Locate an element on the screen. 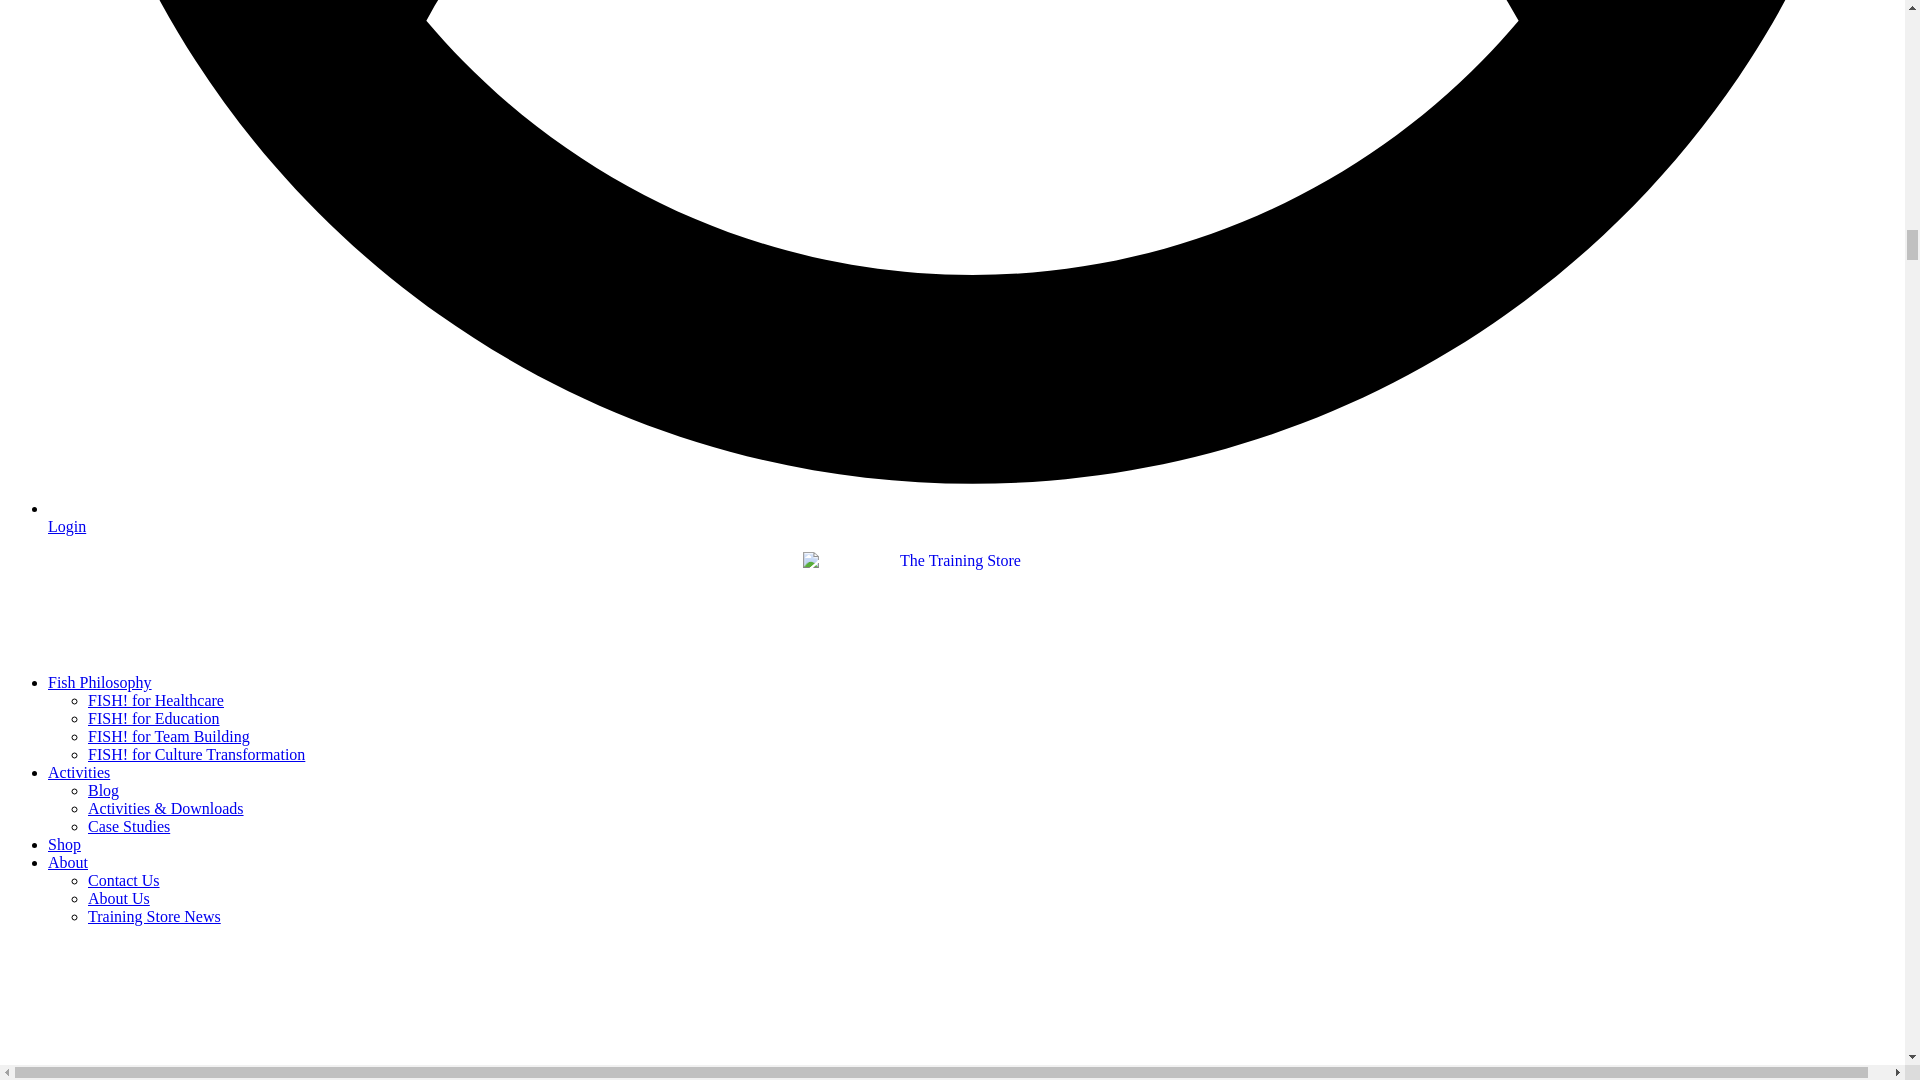 This screenshot has height=1080, width=1920. Blog is located at coordinates (104, 790).